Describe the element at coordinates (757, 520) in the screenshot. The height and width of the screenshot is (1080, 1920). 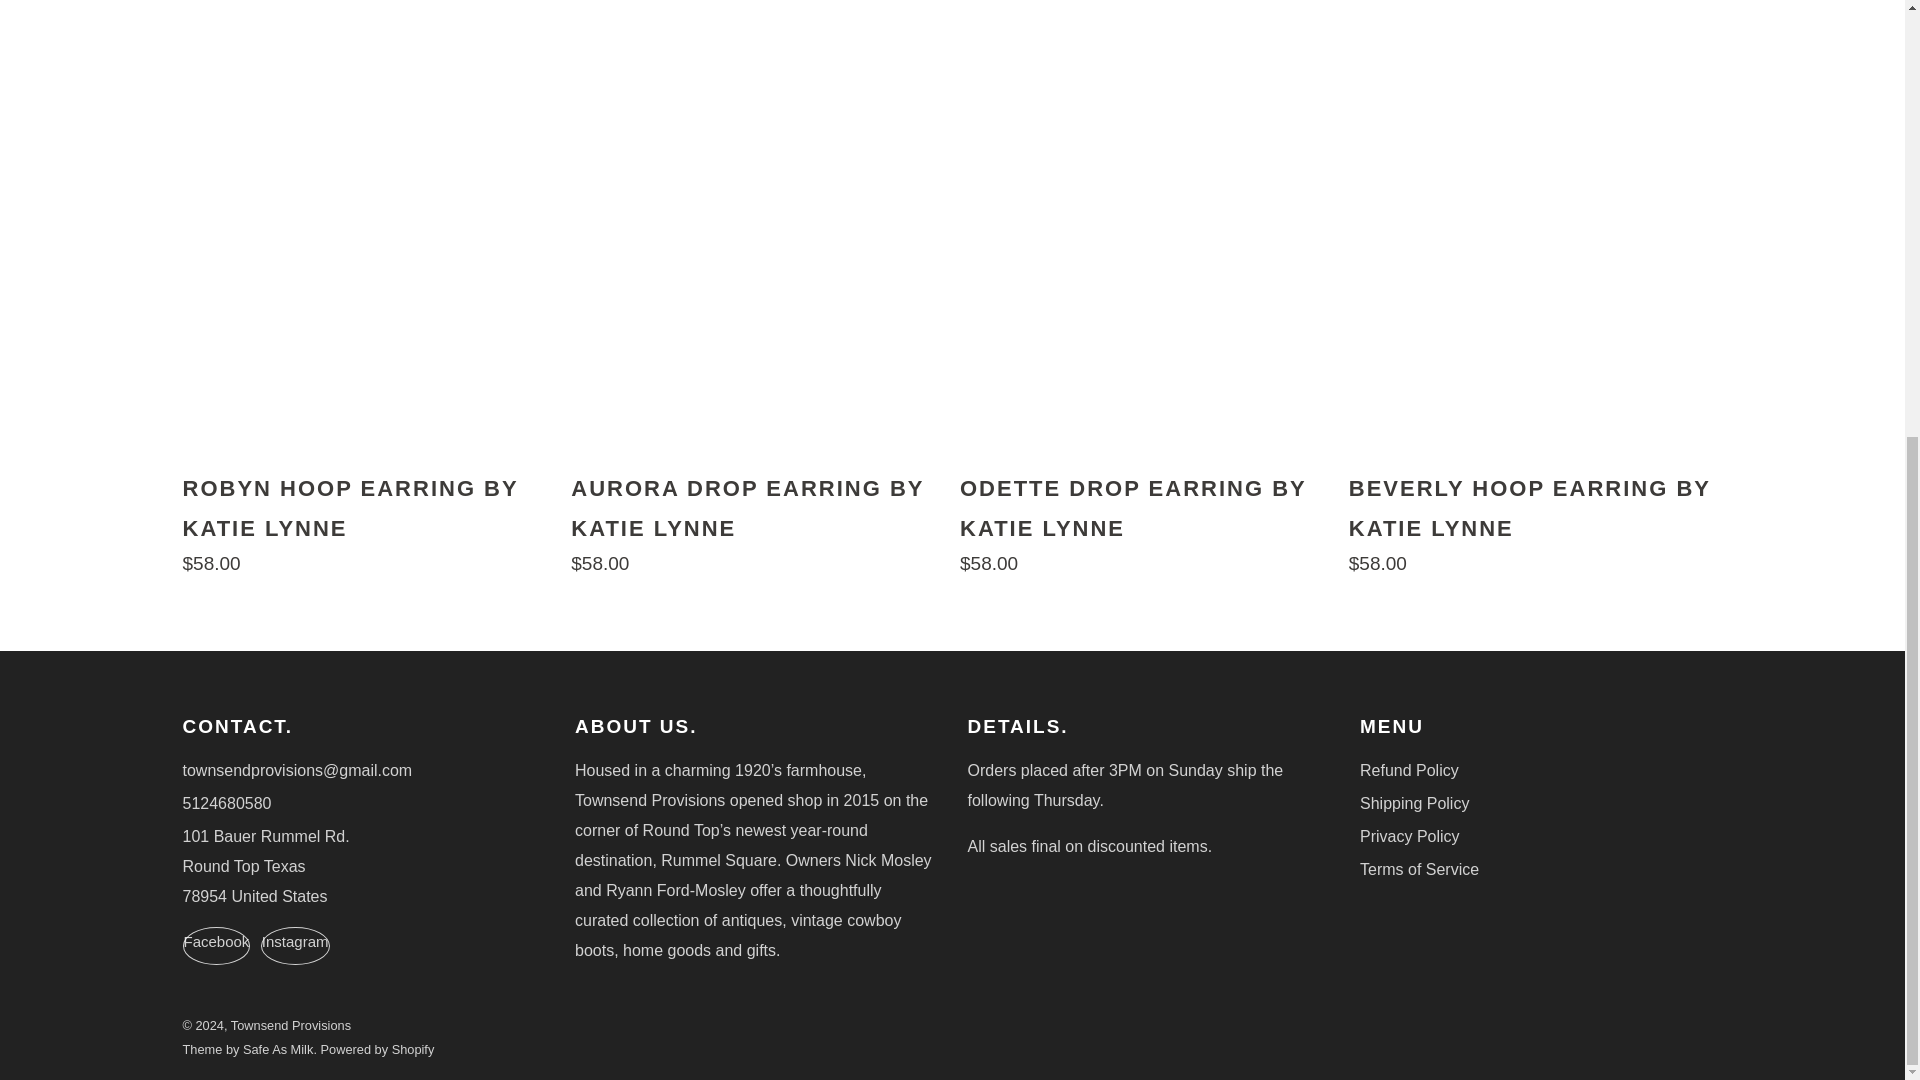
I see `Aurora Drop Earring by Katie Lynne` at that location.